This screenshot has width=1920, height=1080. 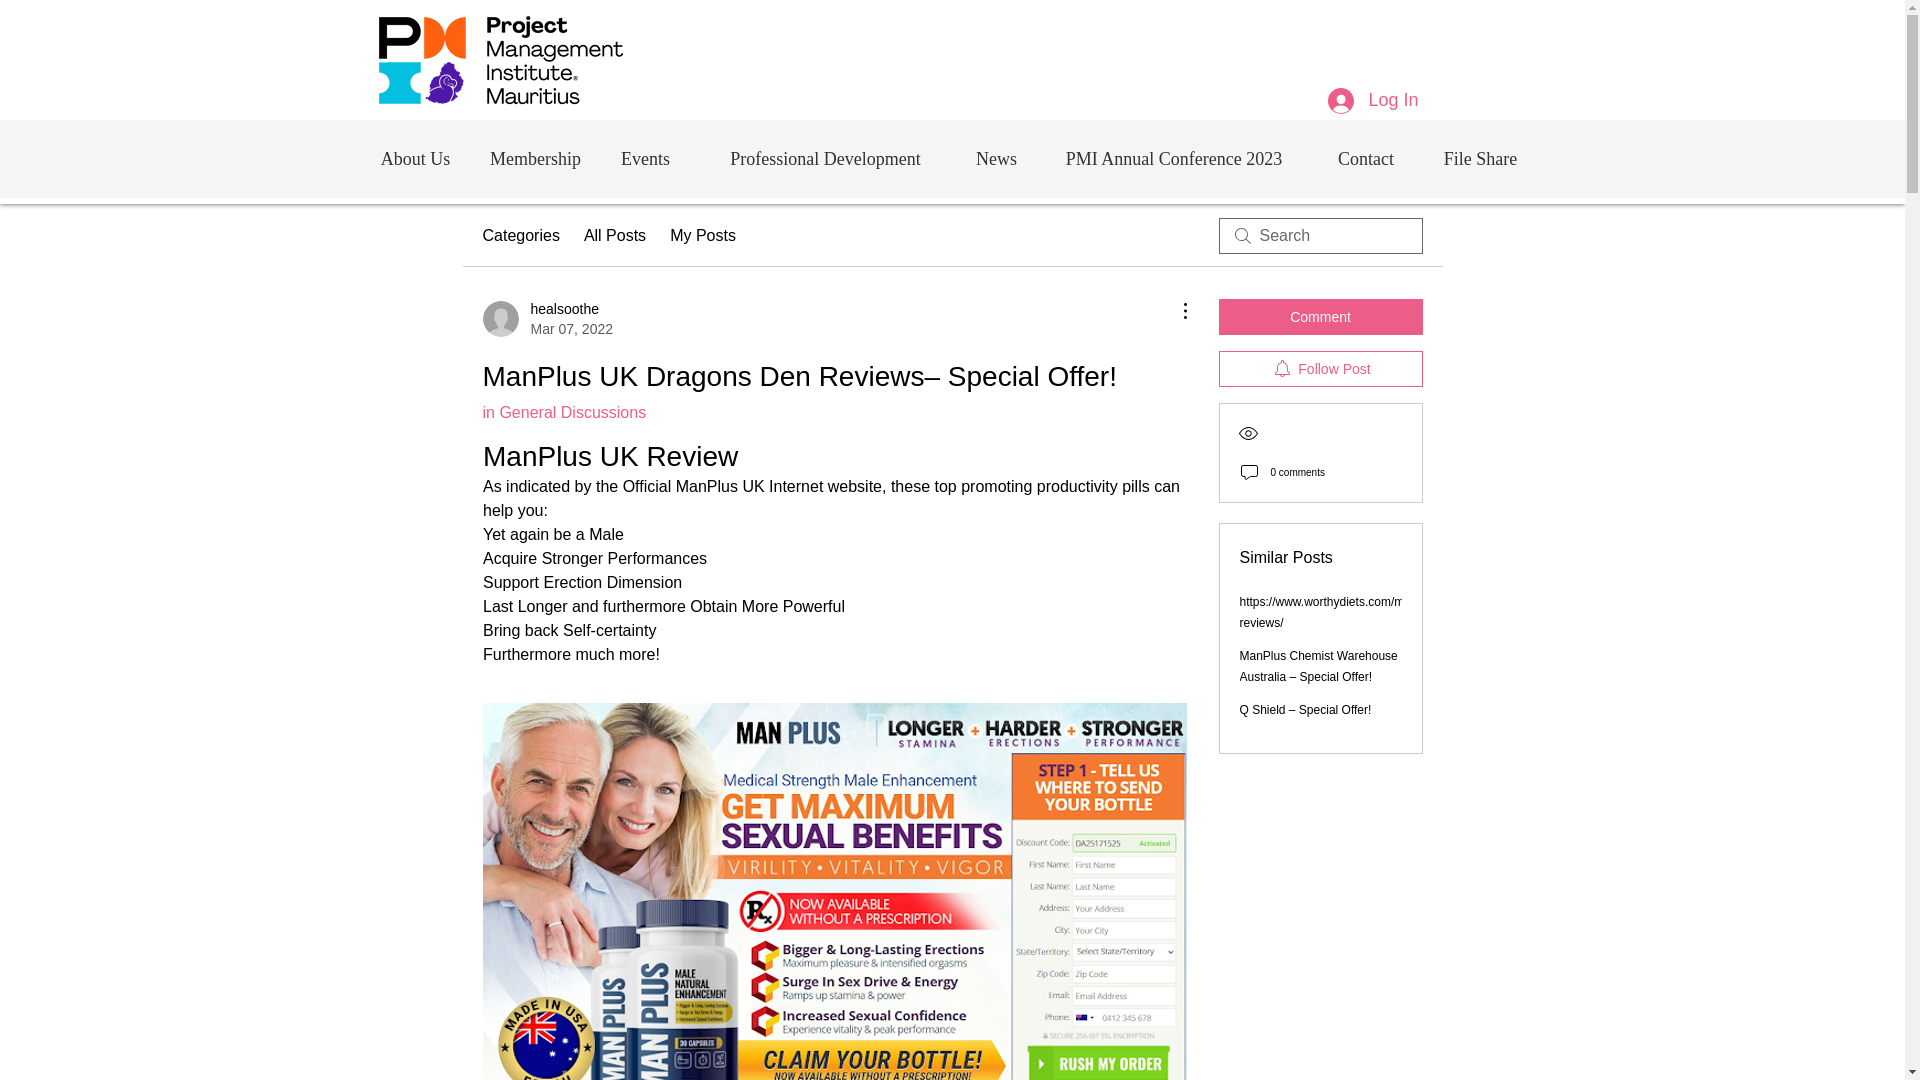 I want to click on About Us, so click(x=415, y=158).